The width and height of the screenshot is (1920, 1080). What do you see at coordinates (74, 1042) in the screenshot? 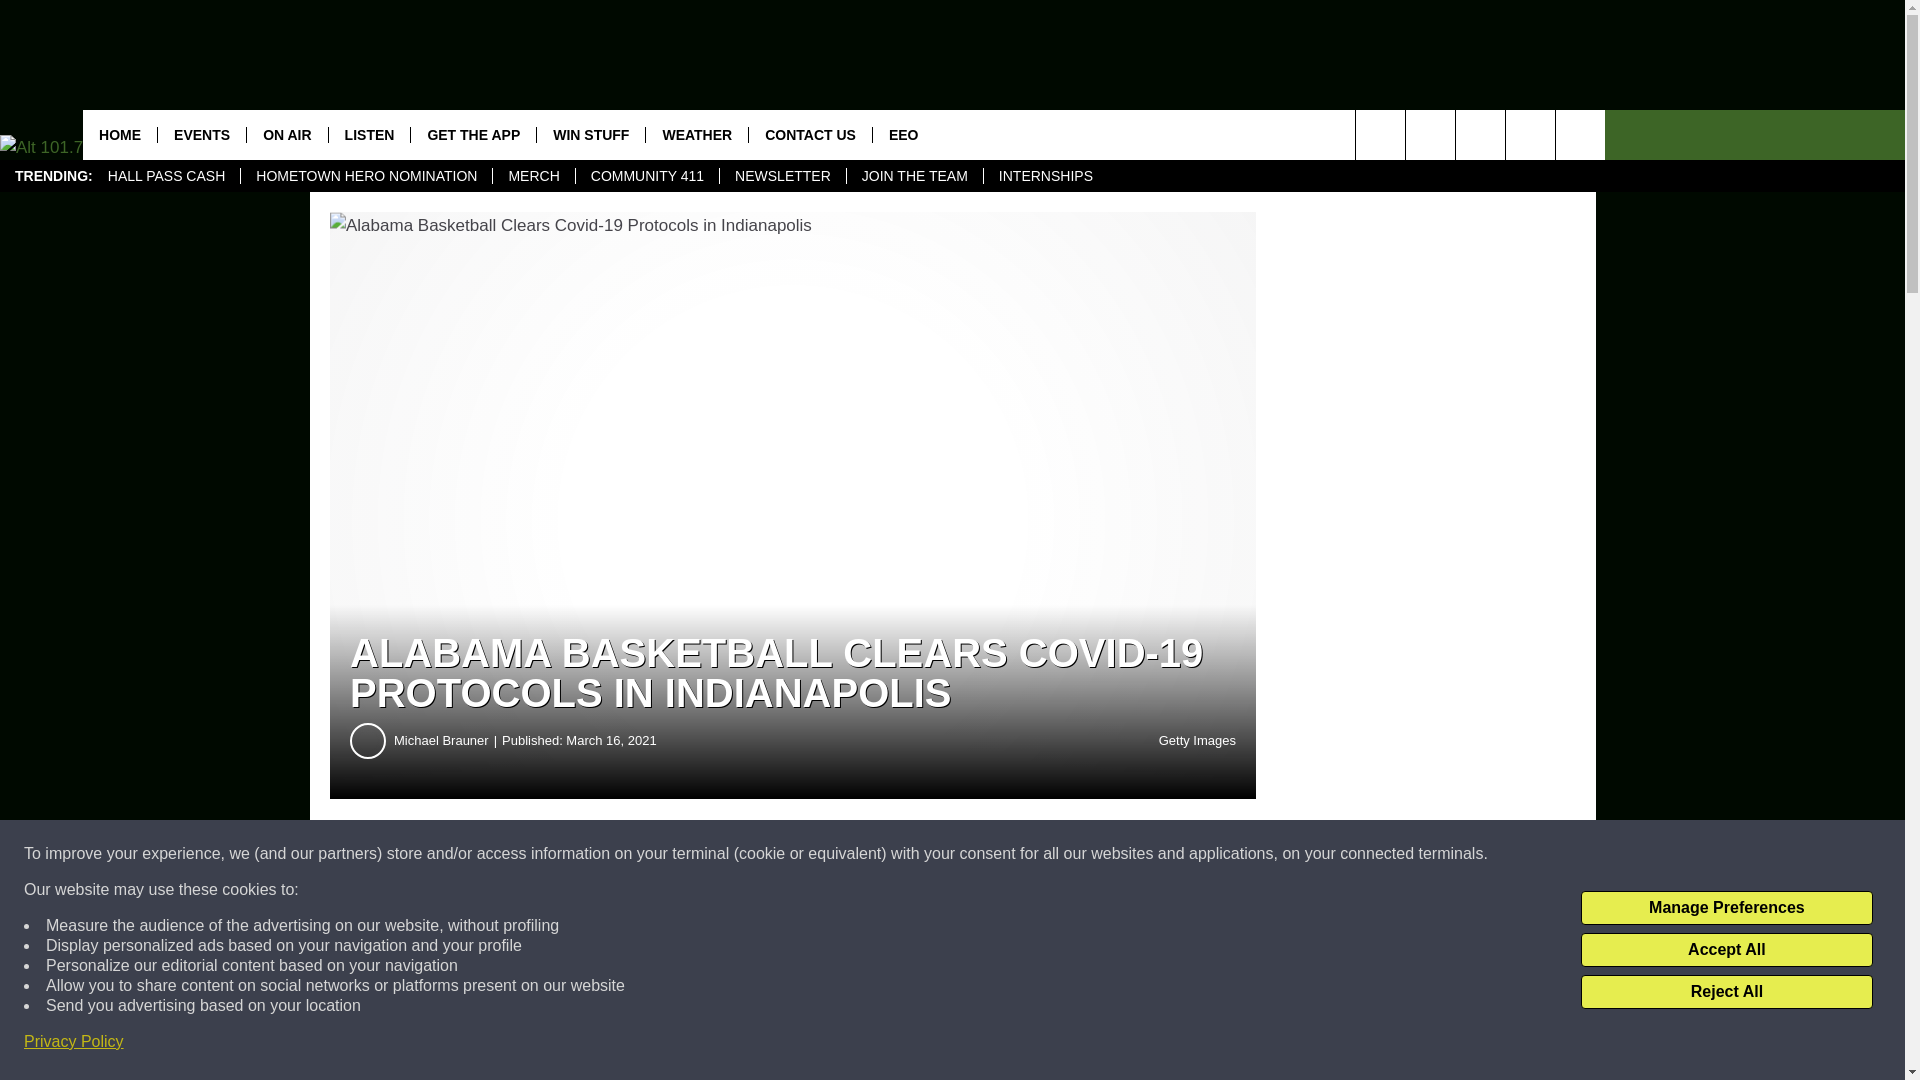
I see `Privacy Policy` at bounding box center [74, 1042].